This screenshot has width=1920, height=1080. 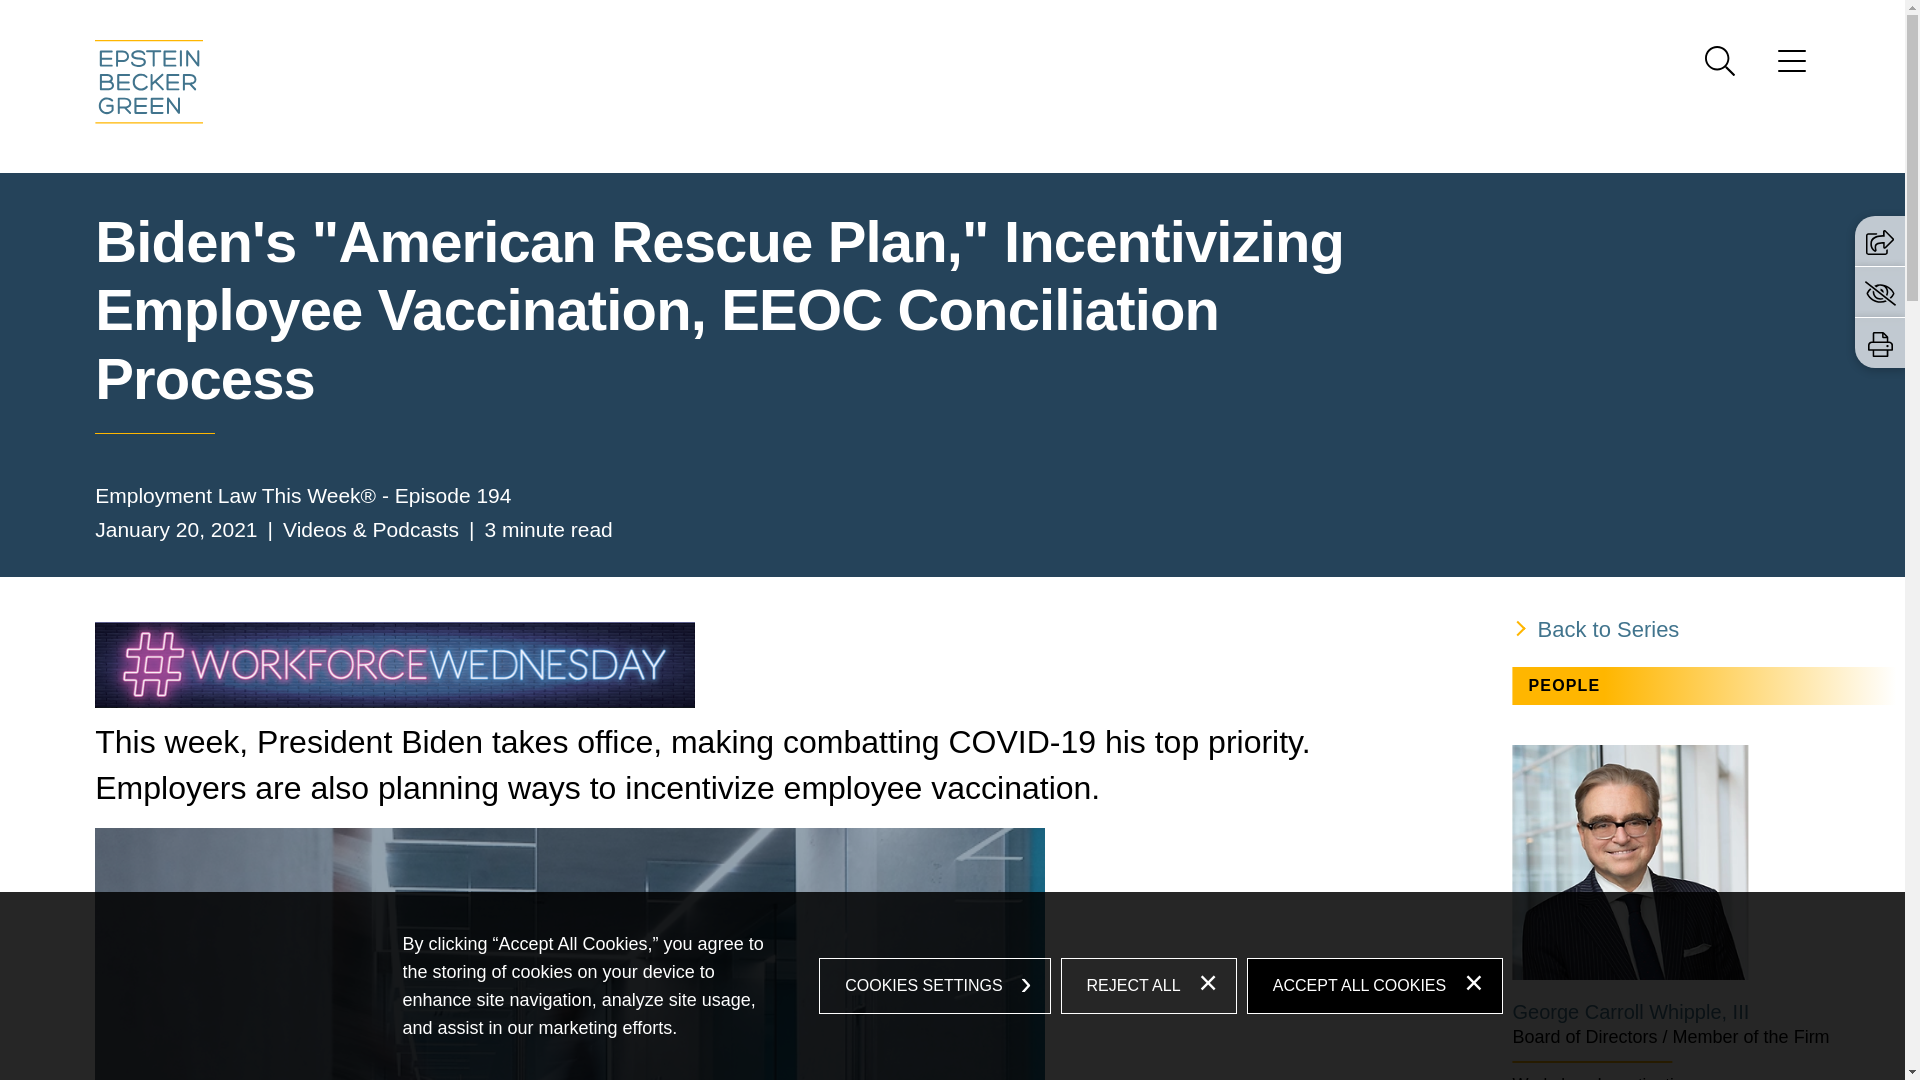 What do you see at coordinates (1880, 292) in the screenshot?
I see `Go to the privacy settings` at bounding box center [1880, 292].